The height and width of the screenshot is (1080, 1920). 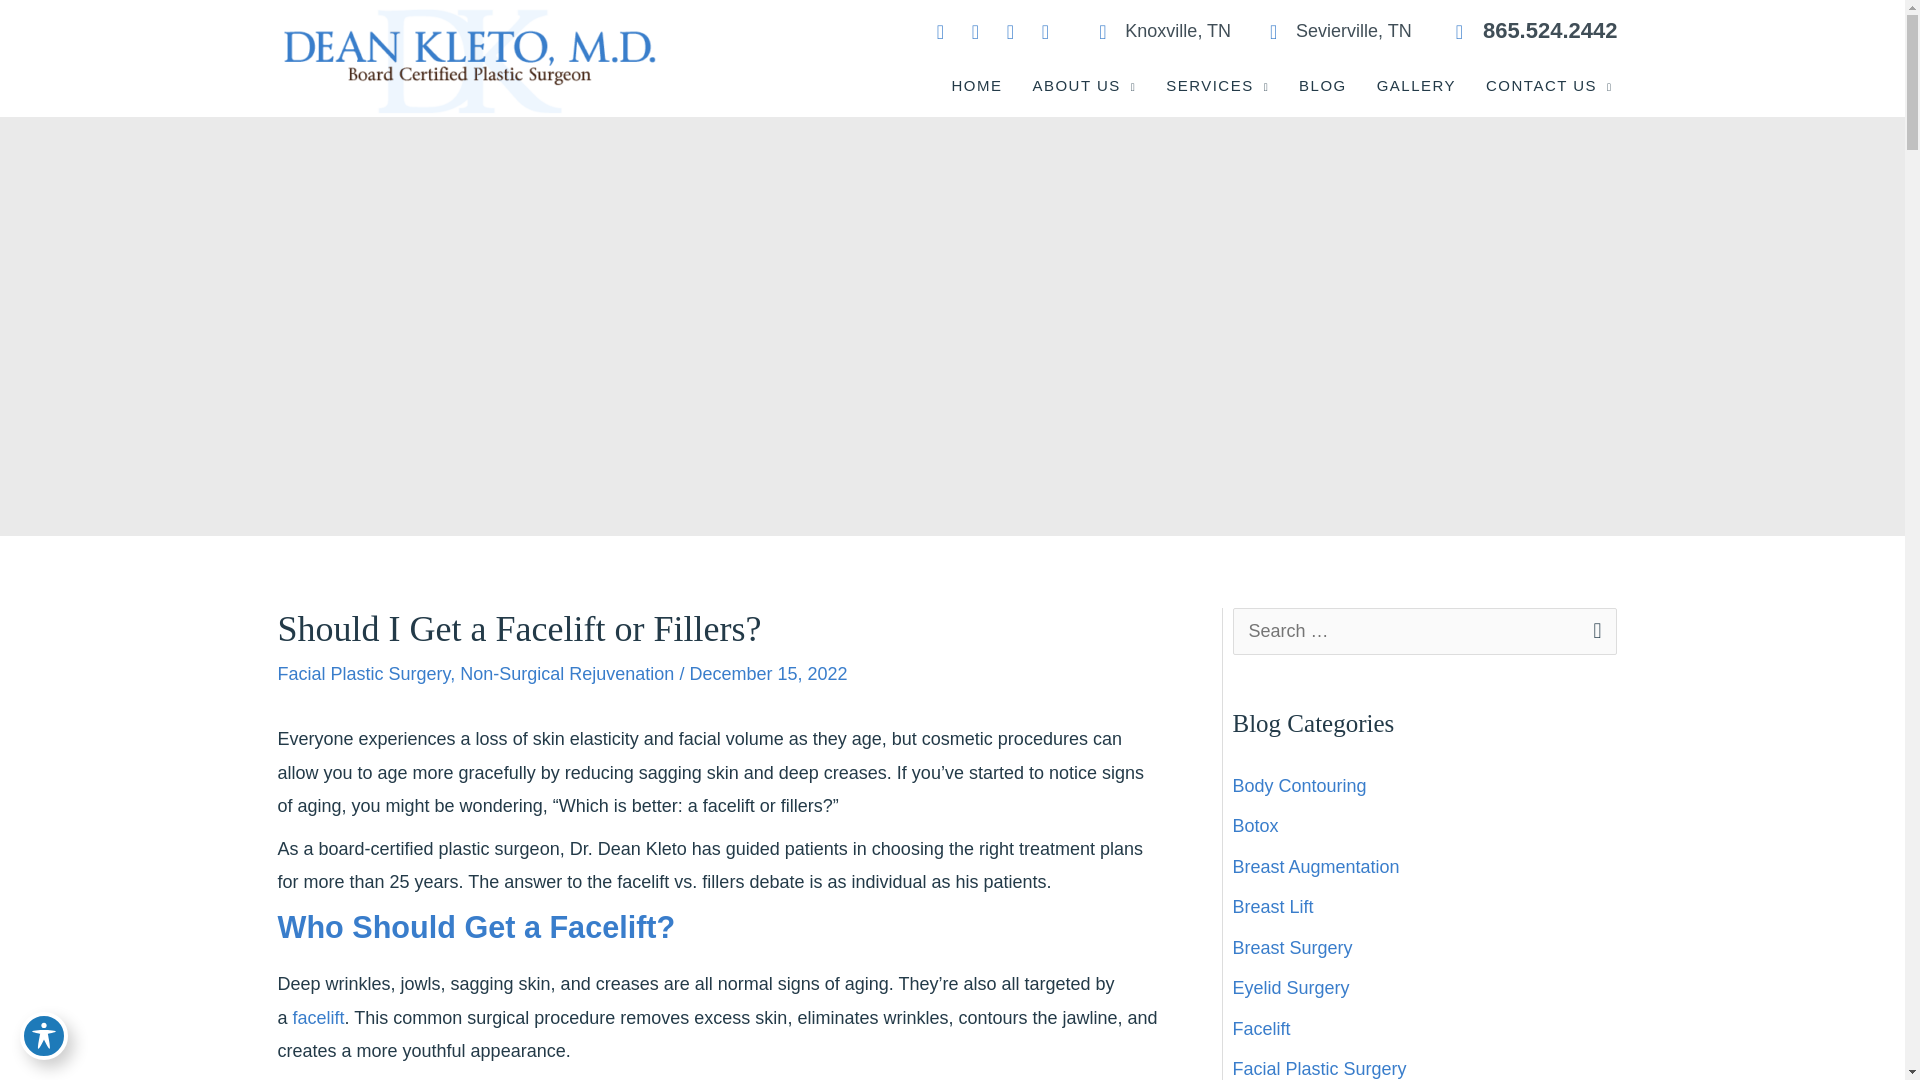 What do you see at coordinates (976, 86) in the screenshot?
I see `HOME` at bounding box center [976, 86].